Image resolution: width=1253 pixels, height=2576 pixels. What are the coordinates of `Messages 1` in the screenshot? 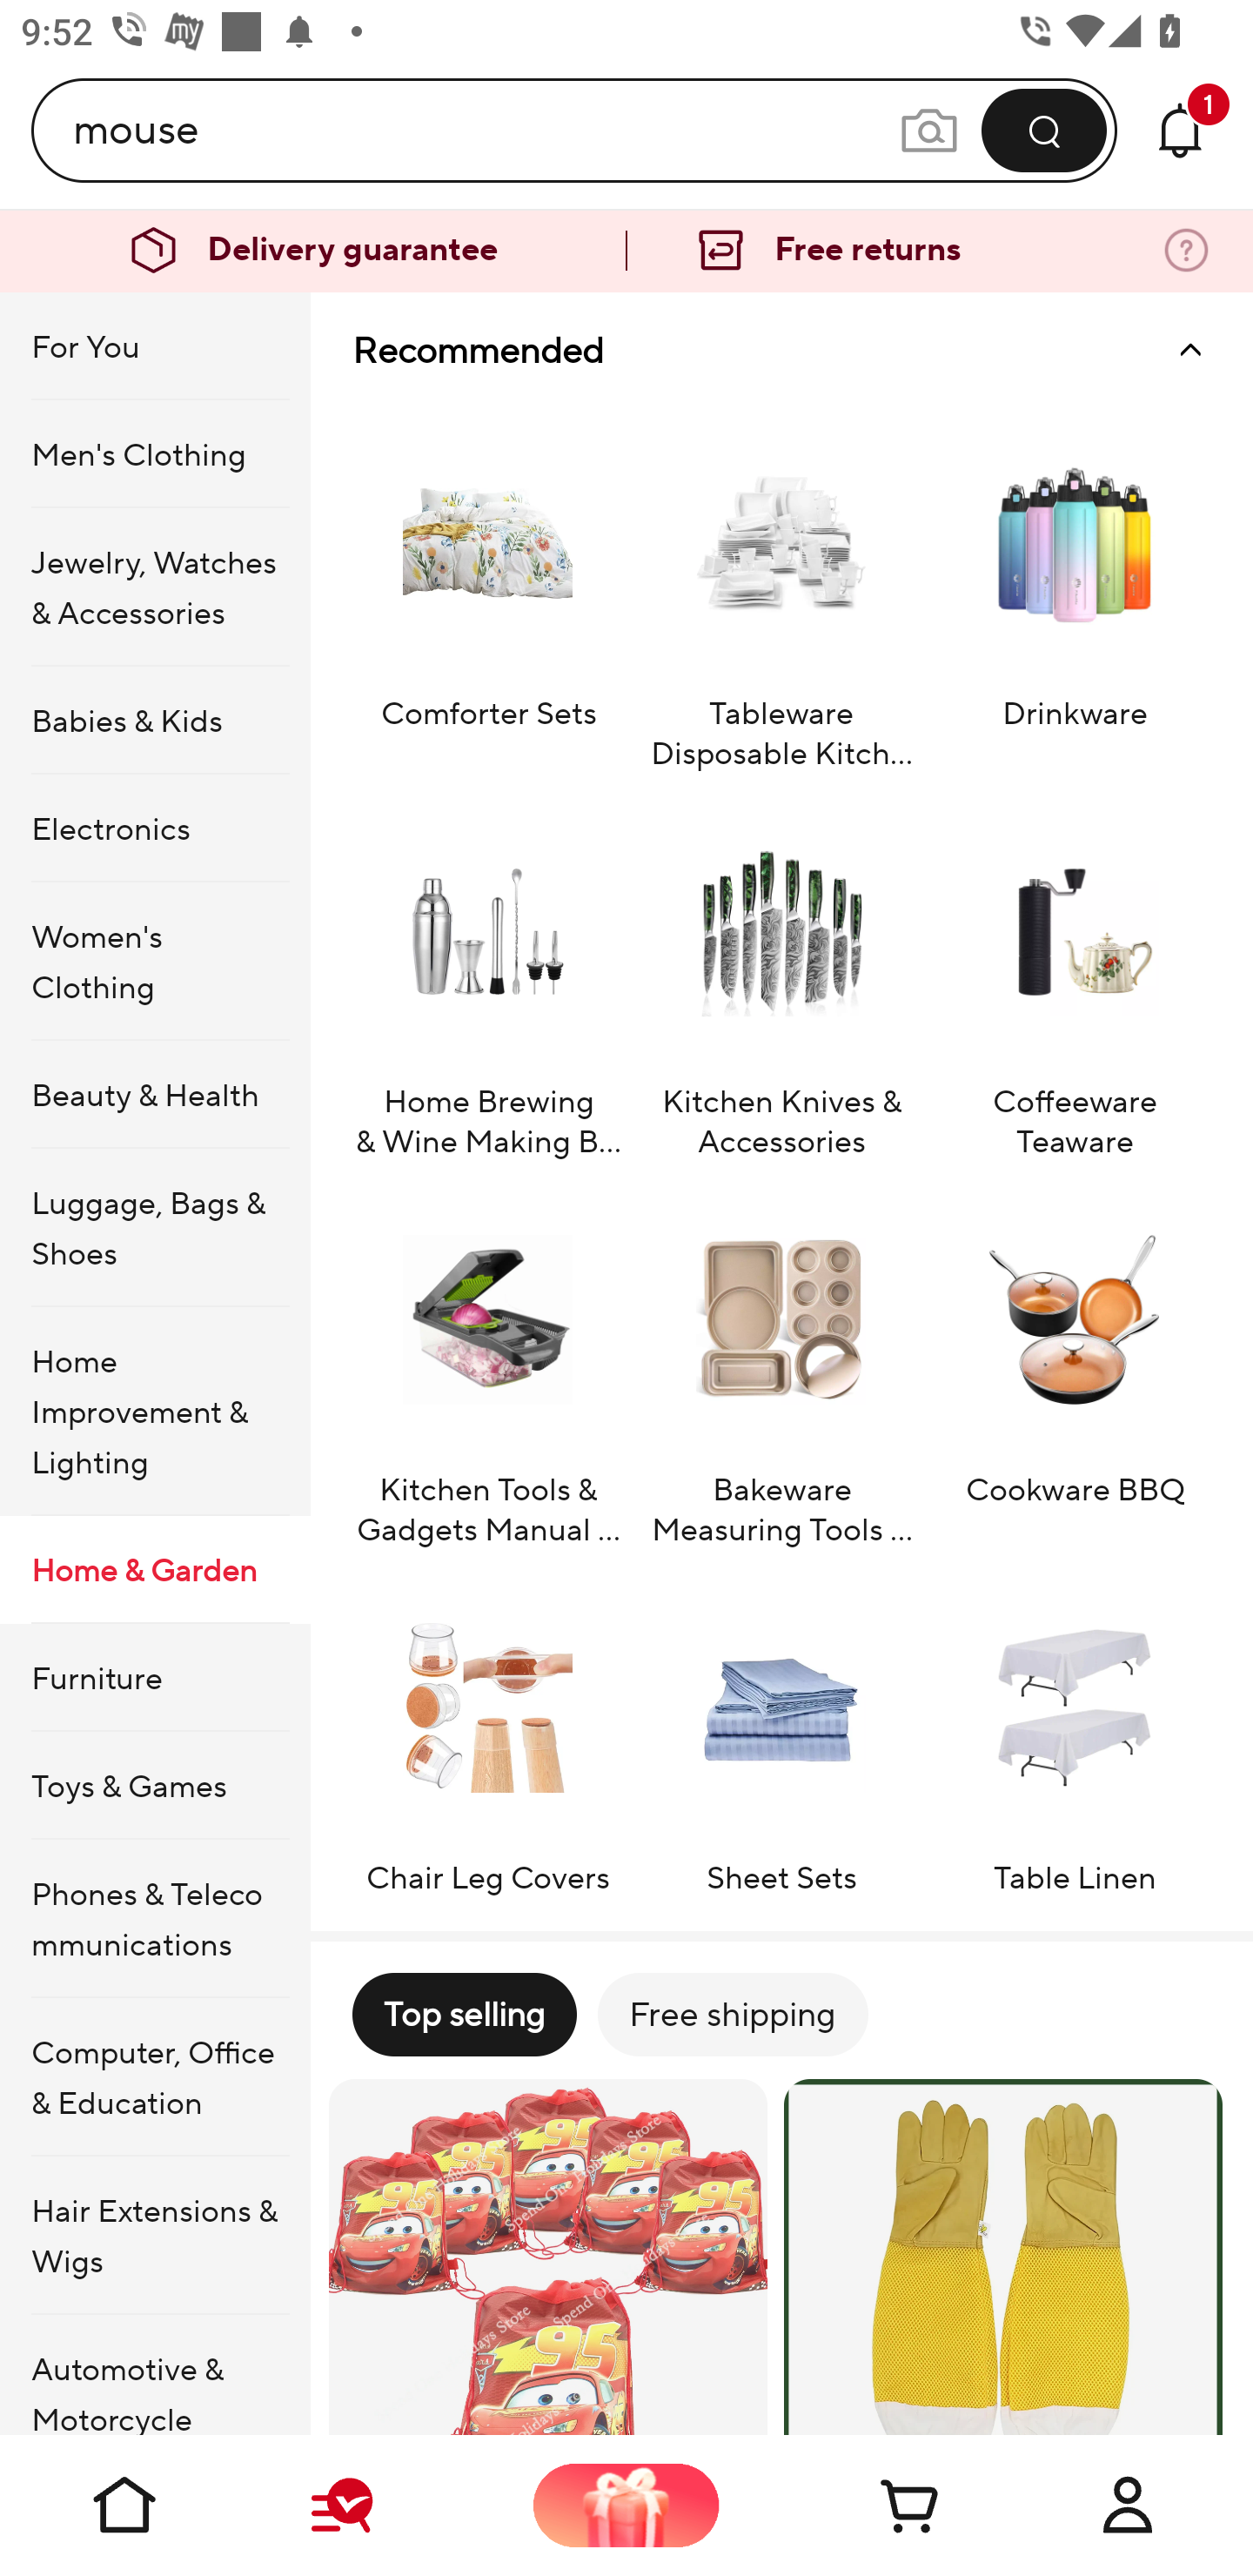 It's located at (1180, 130).